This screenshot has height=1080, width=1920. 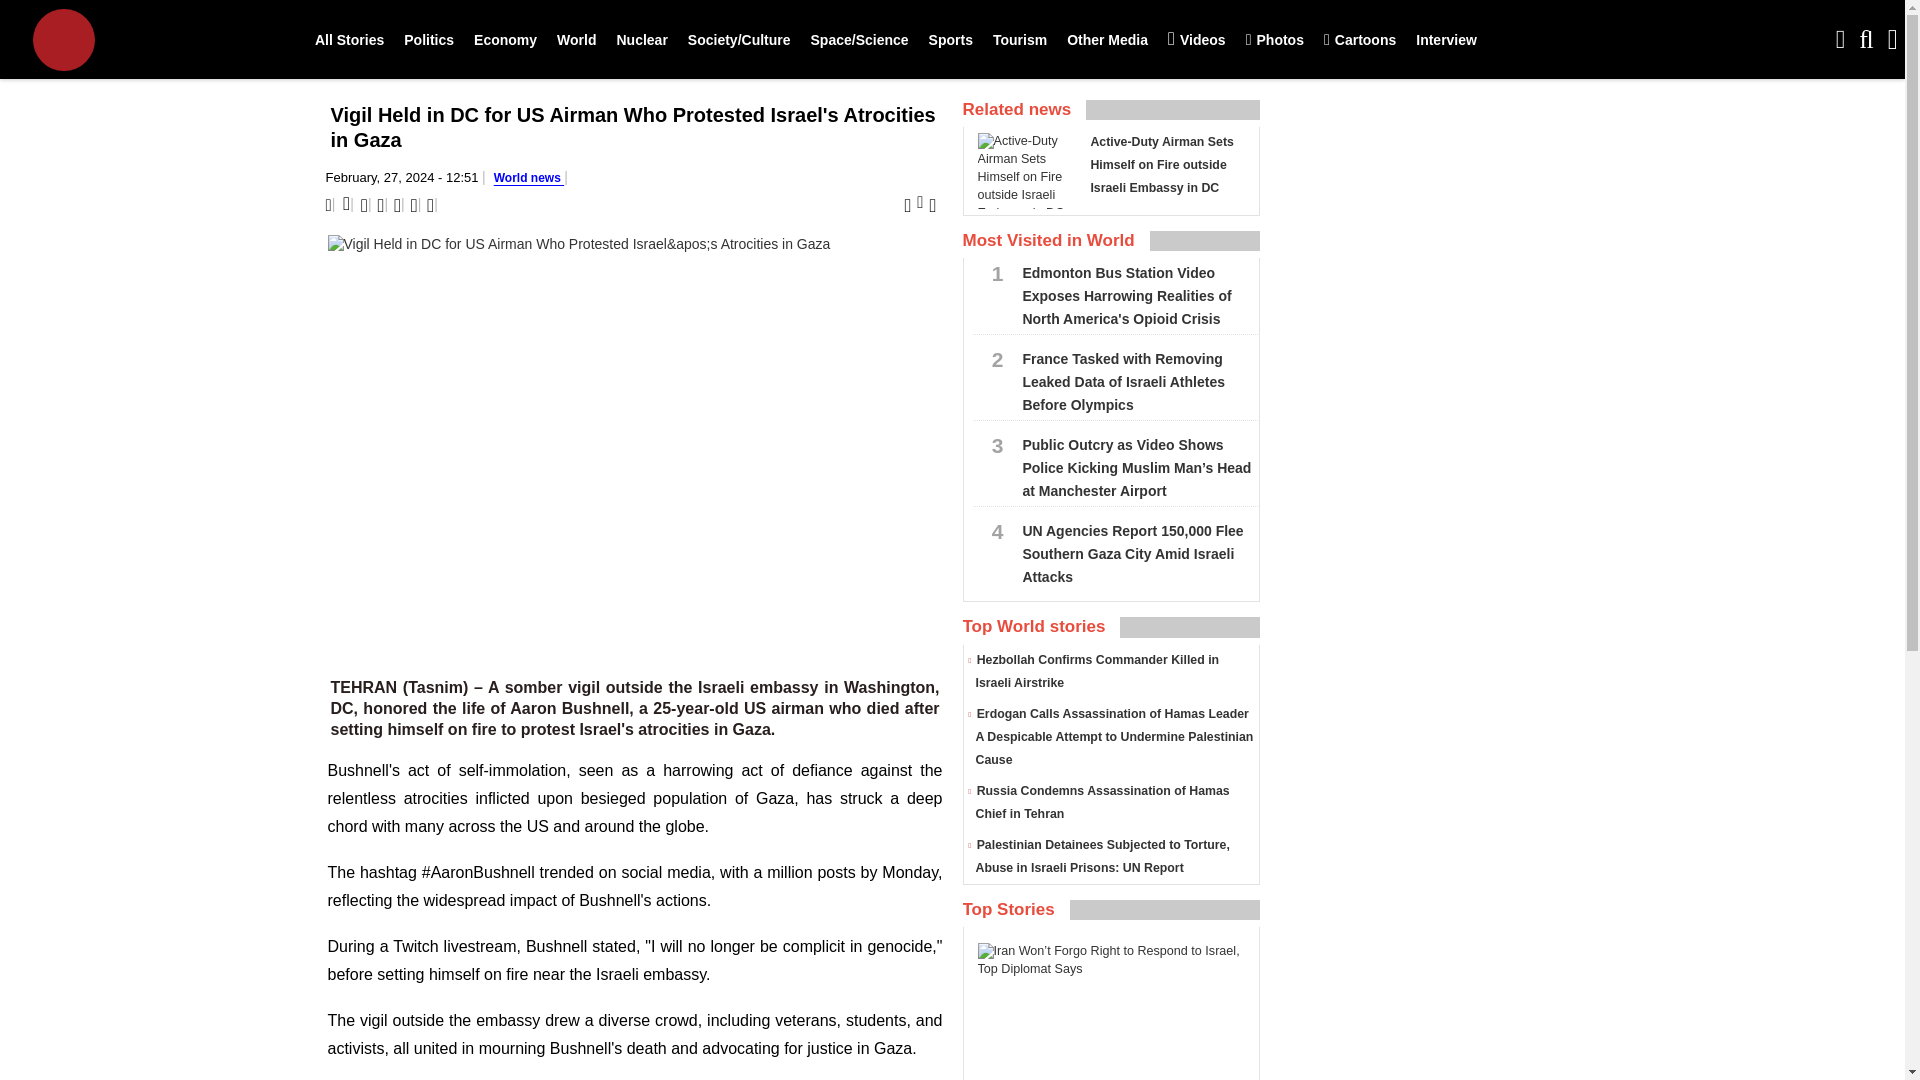 What do you see at coordinates (1196, 40) in the screenshot?
I see `Videos` at bounding box center [1196, 40].